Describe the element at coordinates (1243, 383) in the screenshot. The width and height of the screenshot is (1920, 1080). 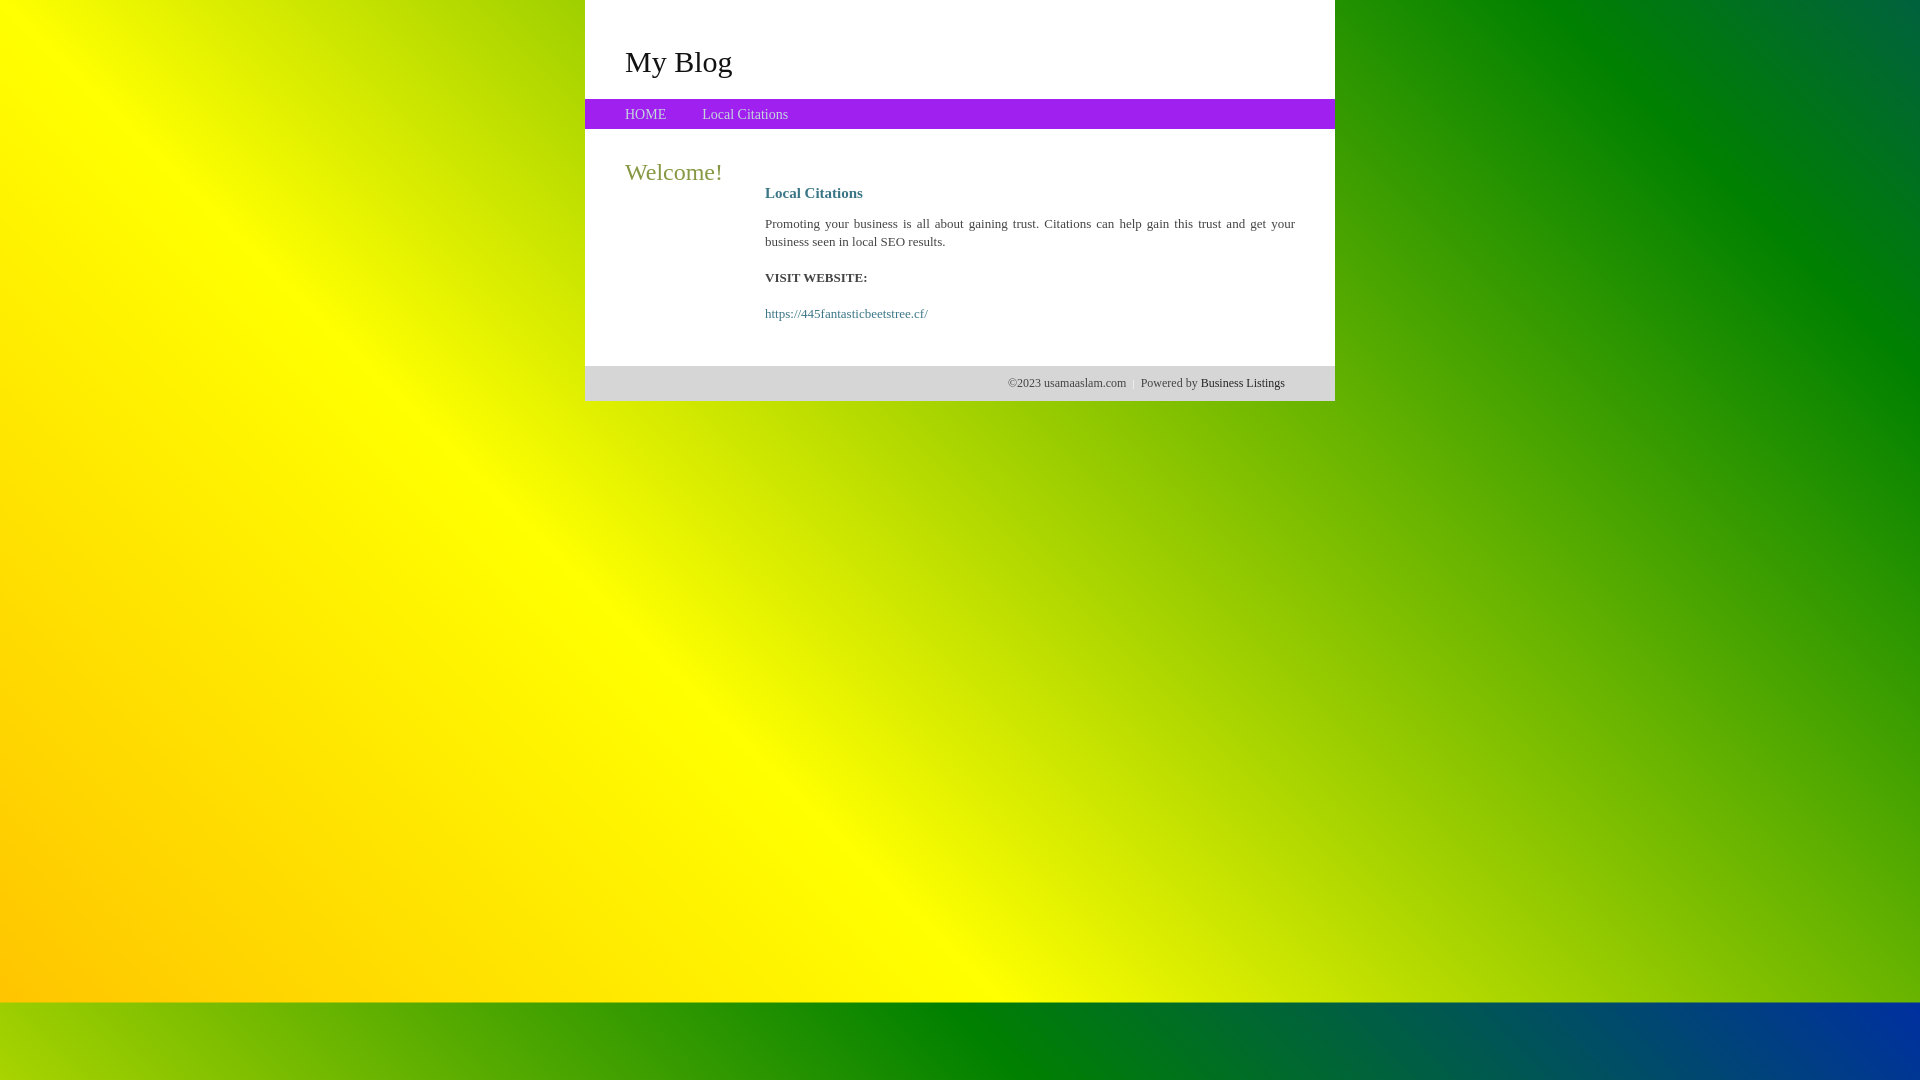
I see `Business Listings` at that location.